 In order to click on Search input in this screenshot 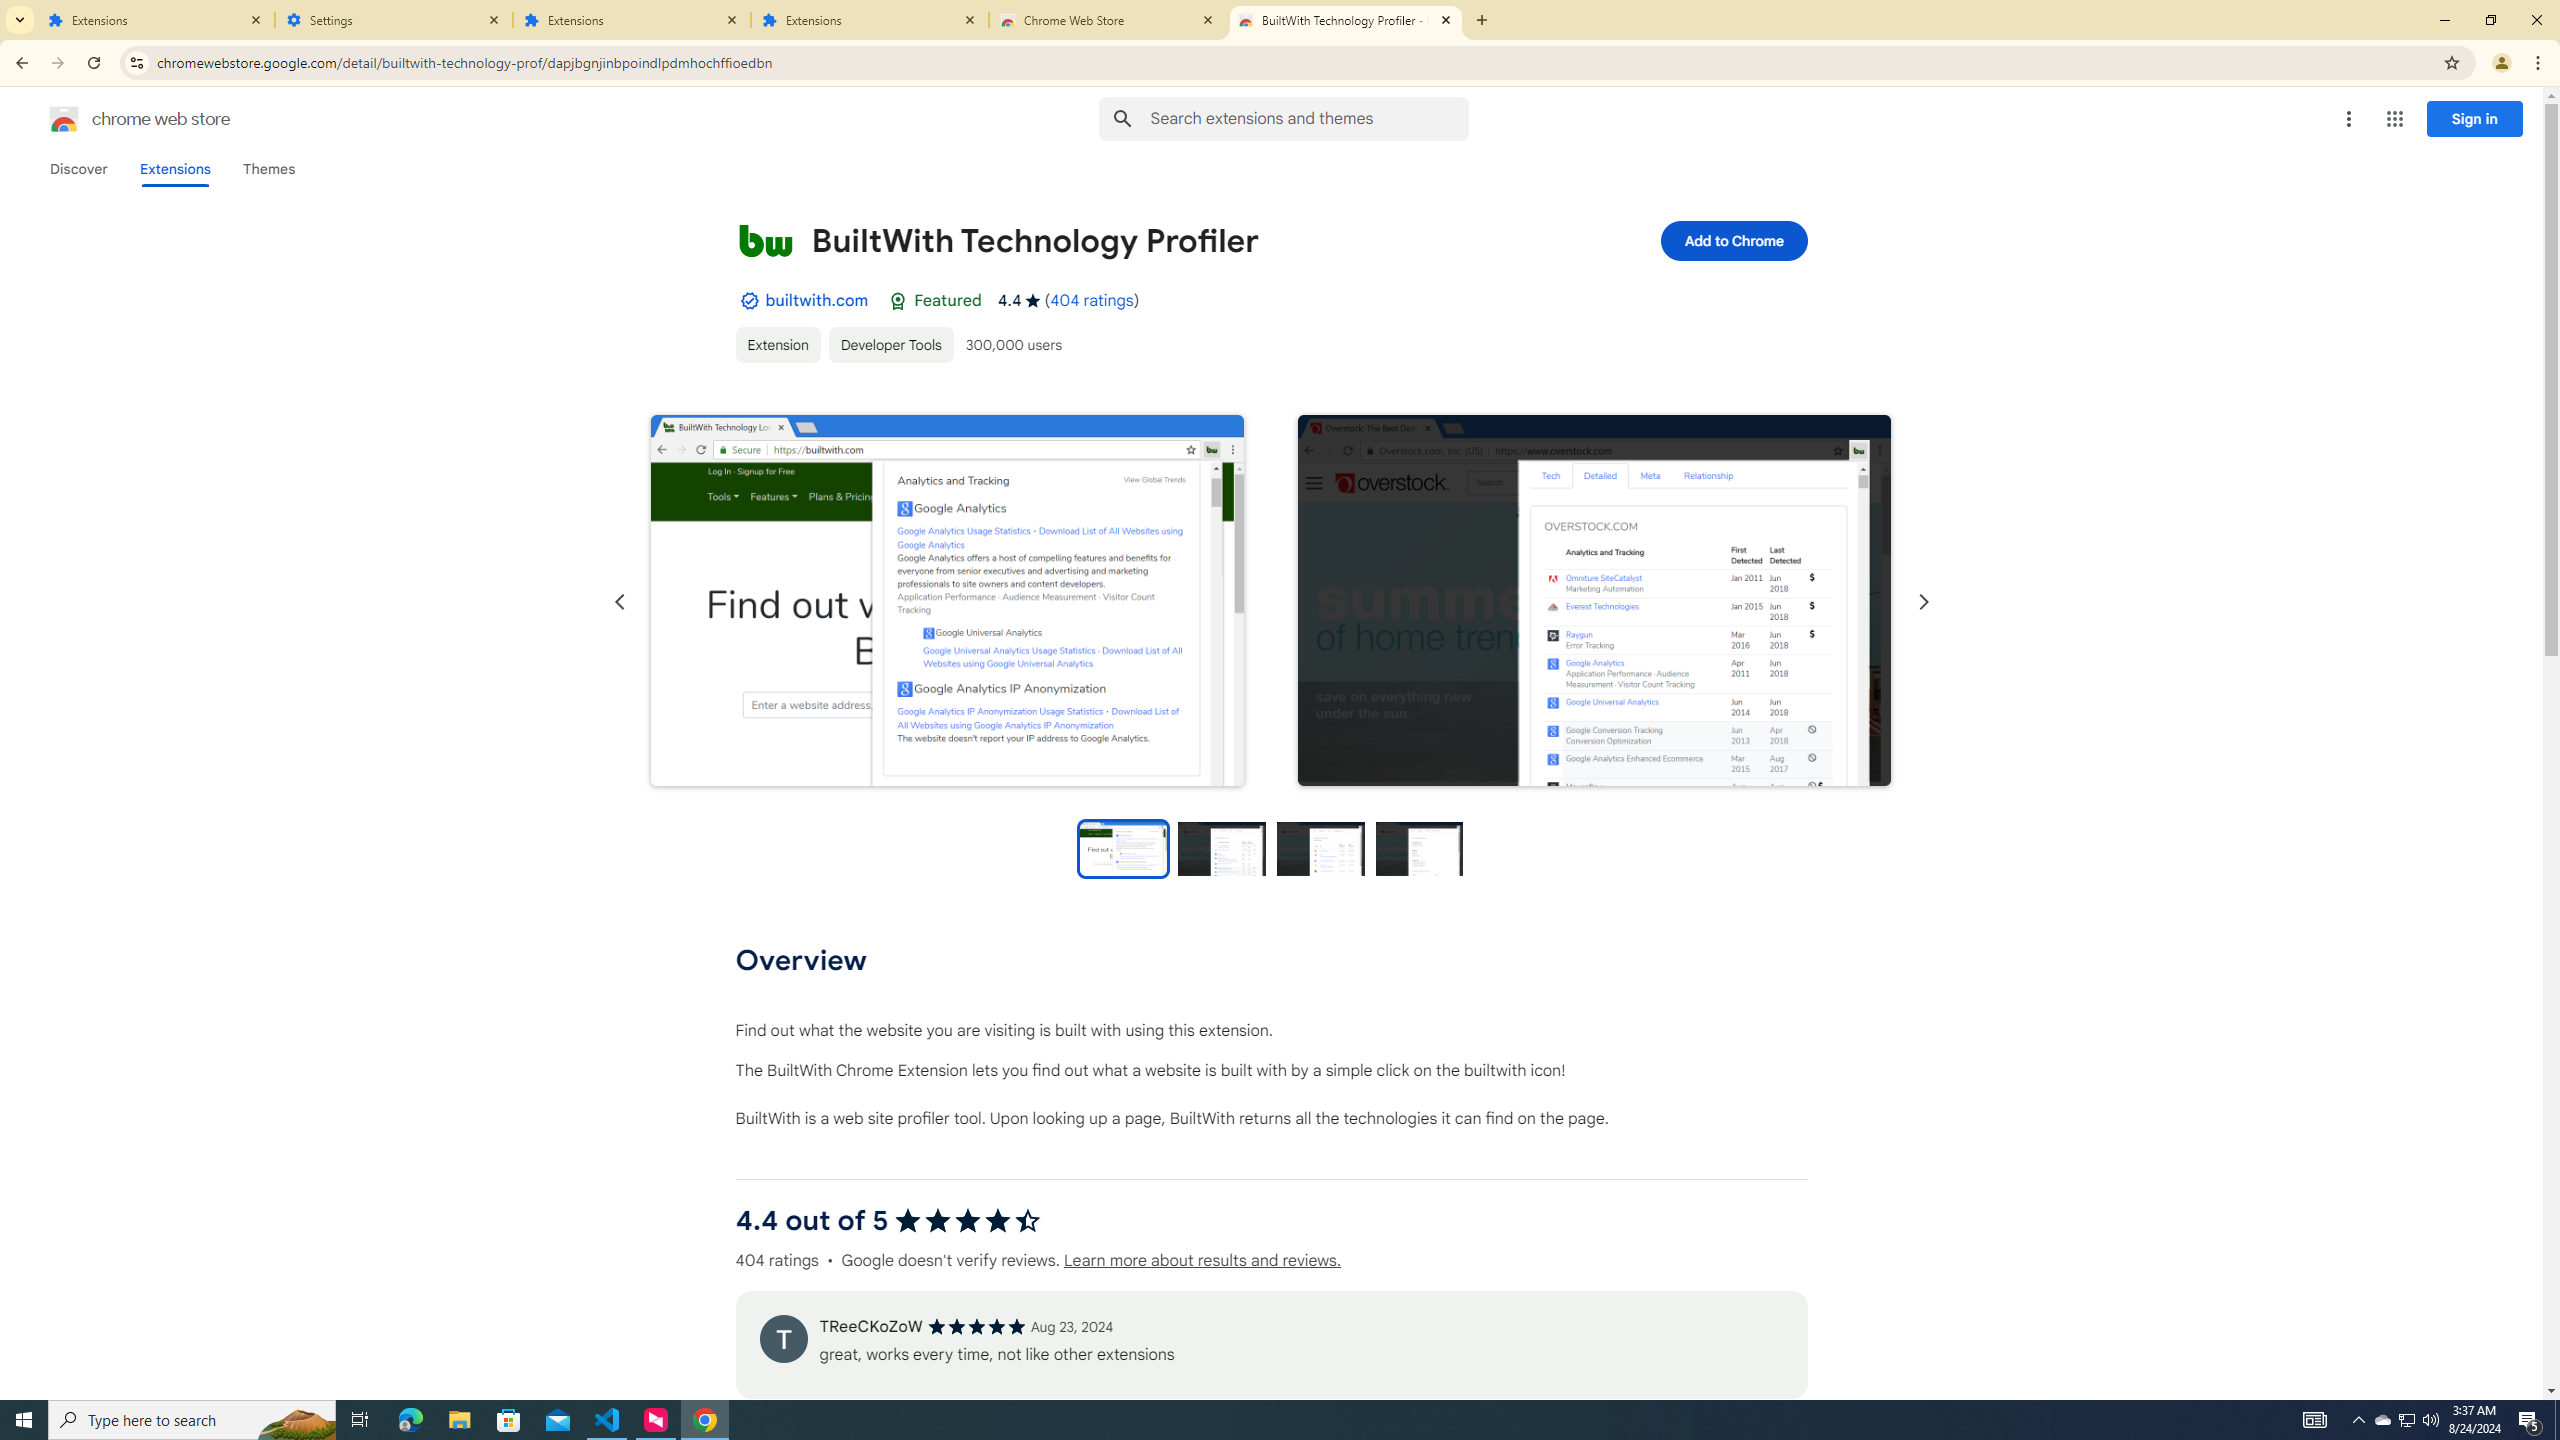, I will do `click(1309, 118)`.